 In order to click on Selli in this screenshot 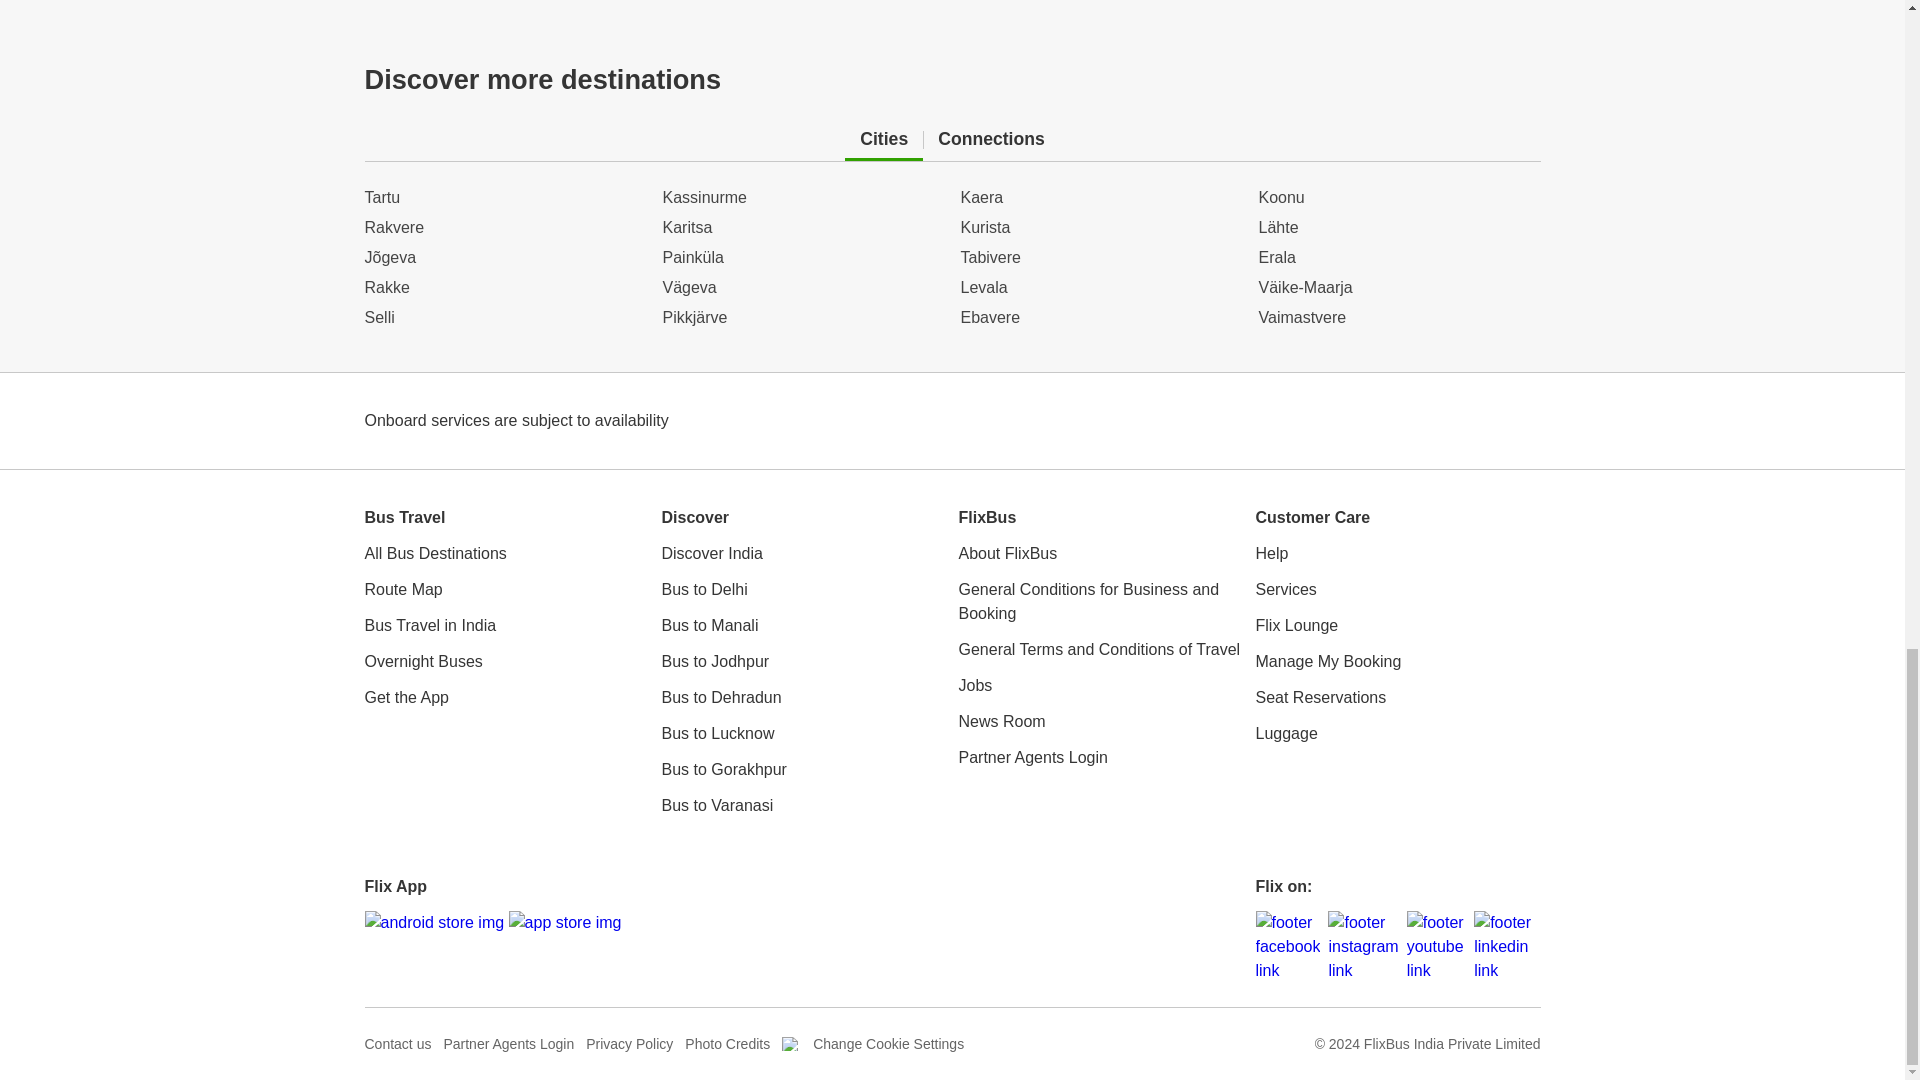, I will do `click(504, 318)`.